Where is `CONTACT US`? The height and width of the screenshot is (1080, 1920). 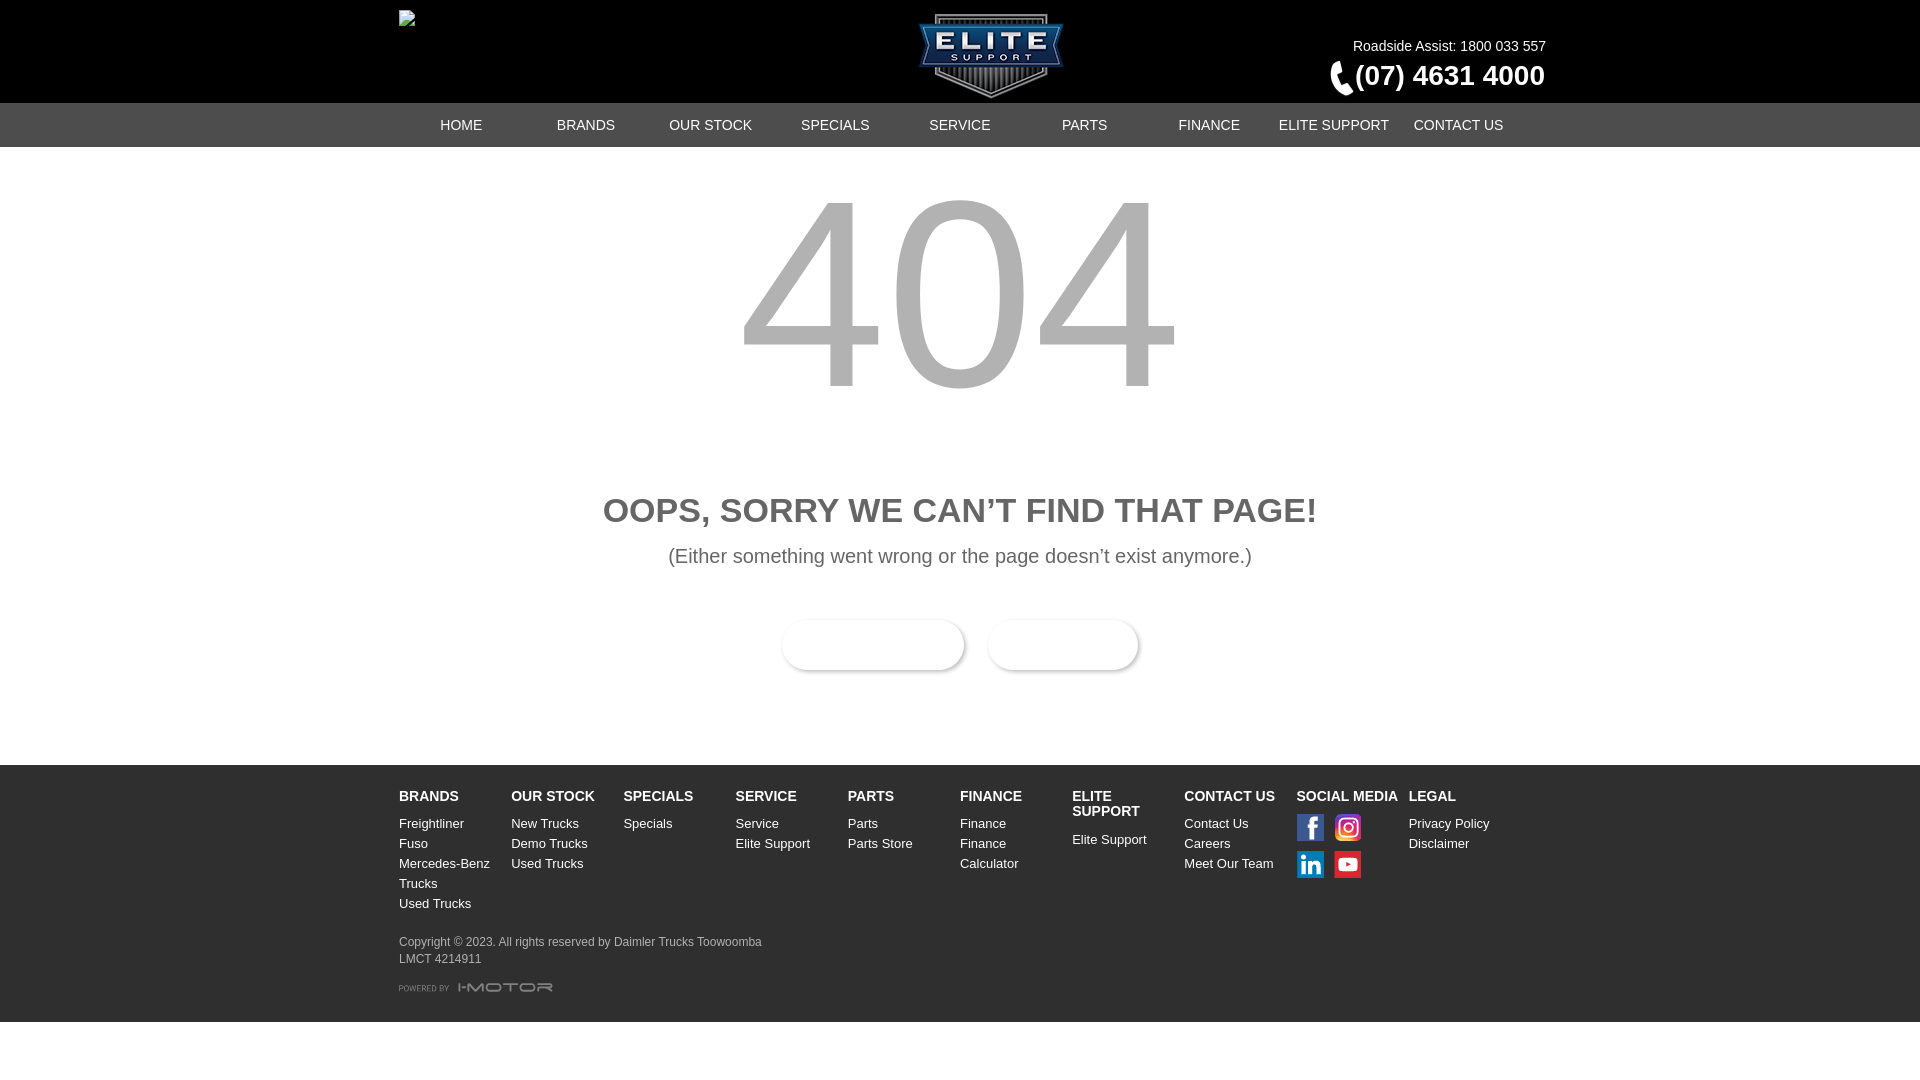
CONTACT US is located at coordinates (1458, 125).